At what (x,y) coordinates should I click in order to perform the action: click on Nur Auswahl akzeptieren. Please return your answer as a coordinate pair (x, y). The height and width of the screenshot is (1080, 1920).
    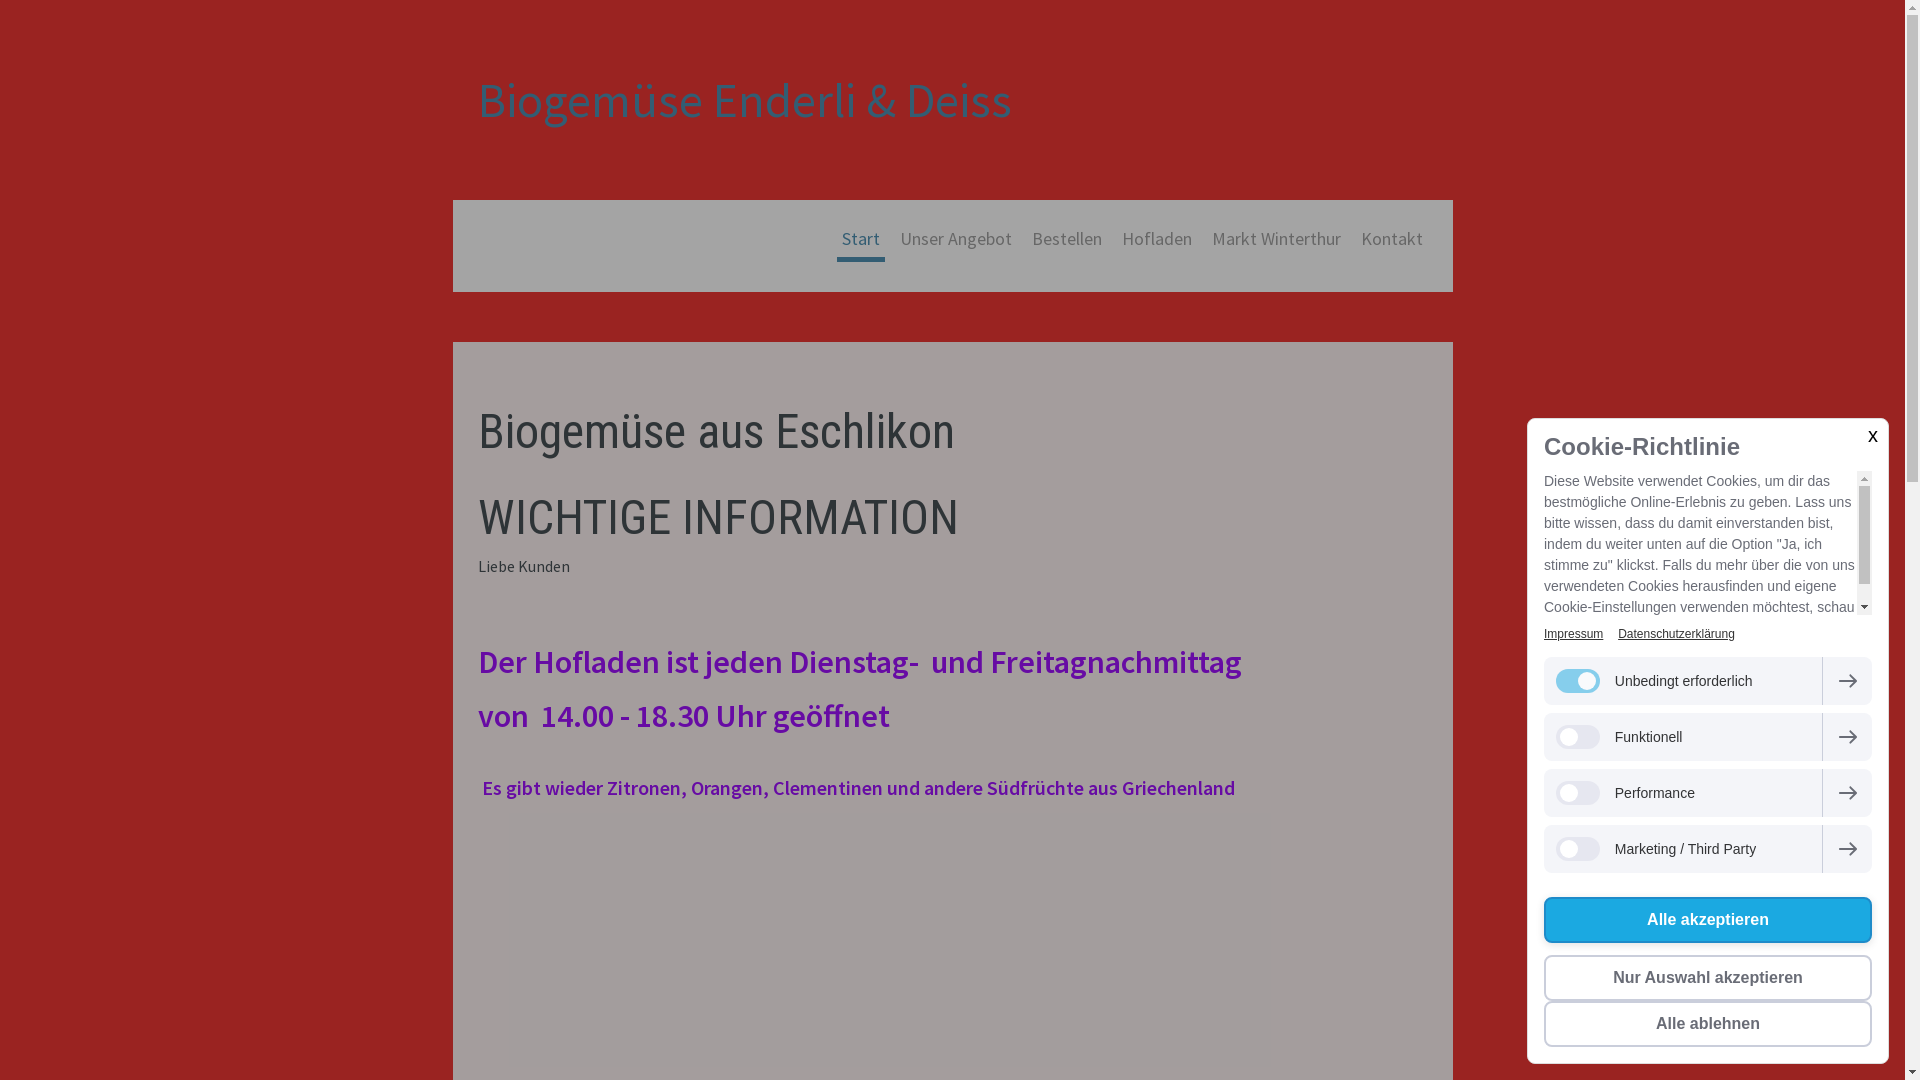
    Looking at the image, I should click on (1708, 978).